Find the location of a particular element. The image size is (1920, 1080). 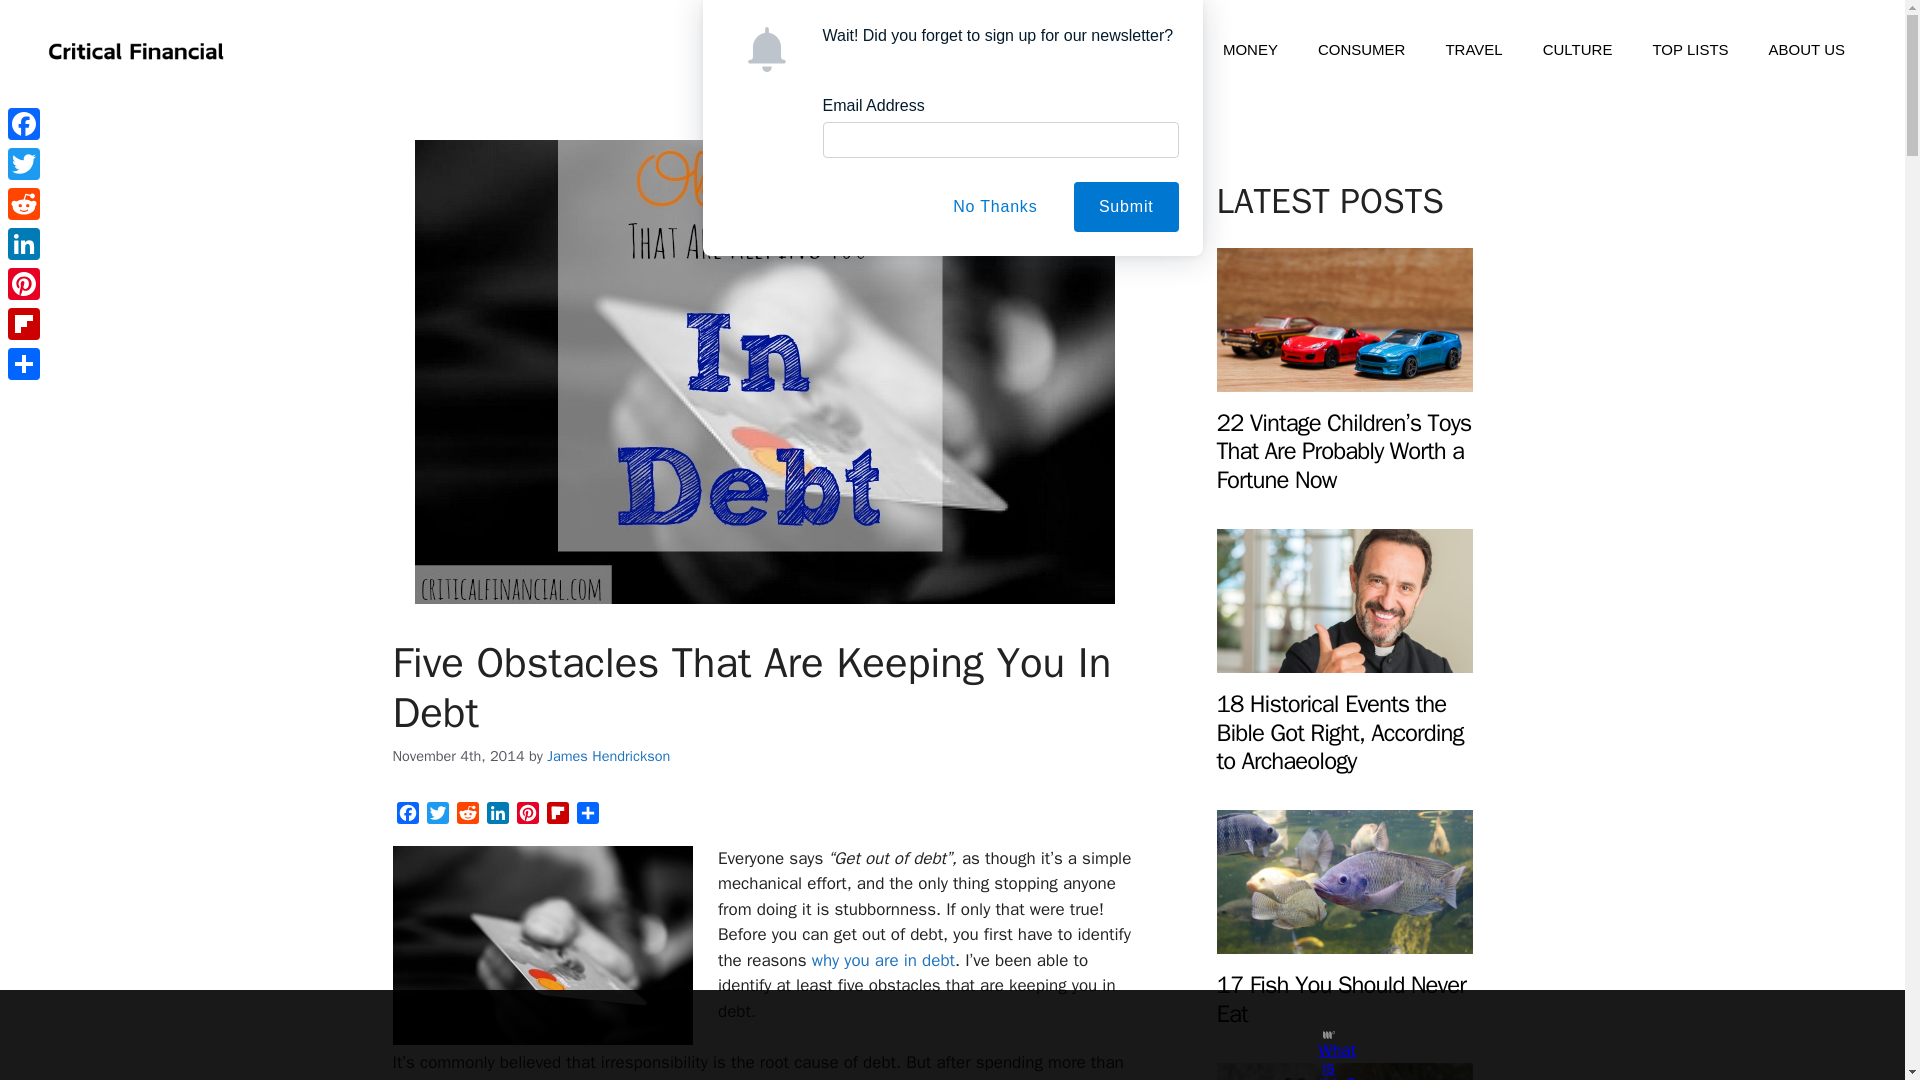

why you are in debt is located at coordinates (883, 960).